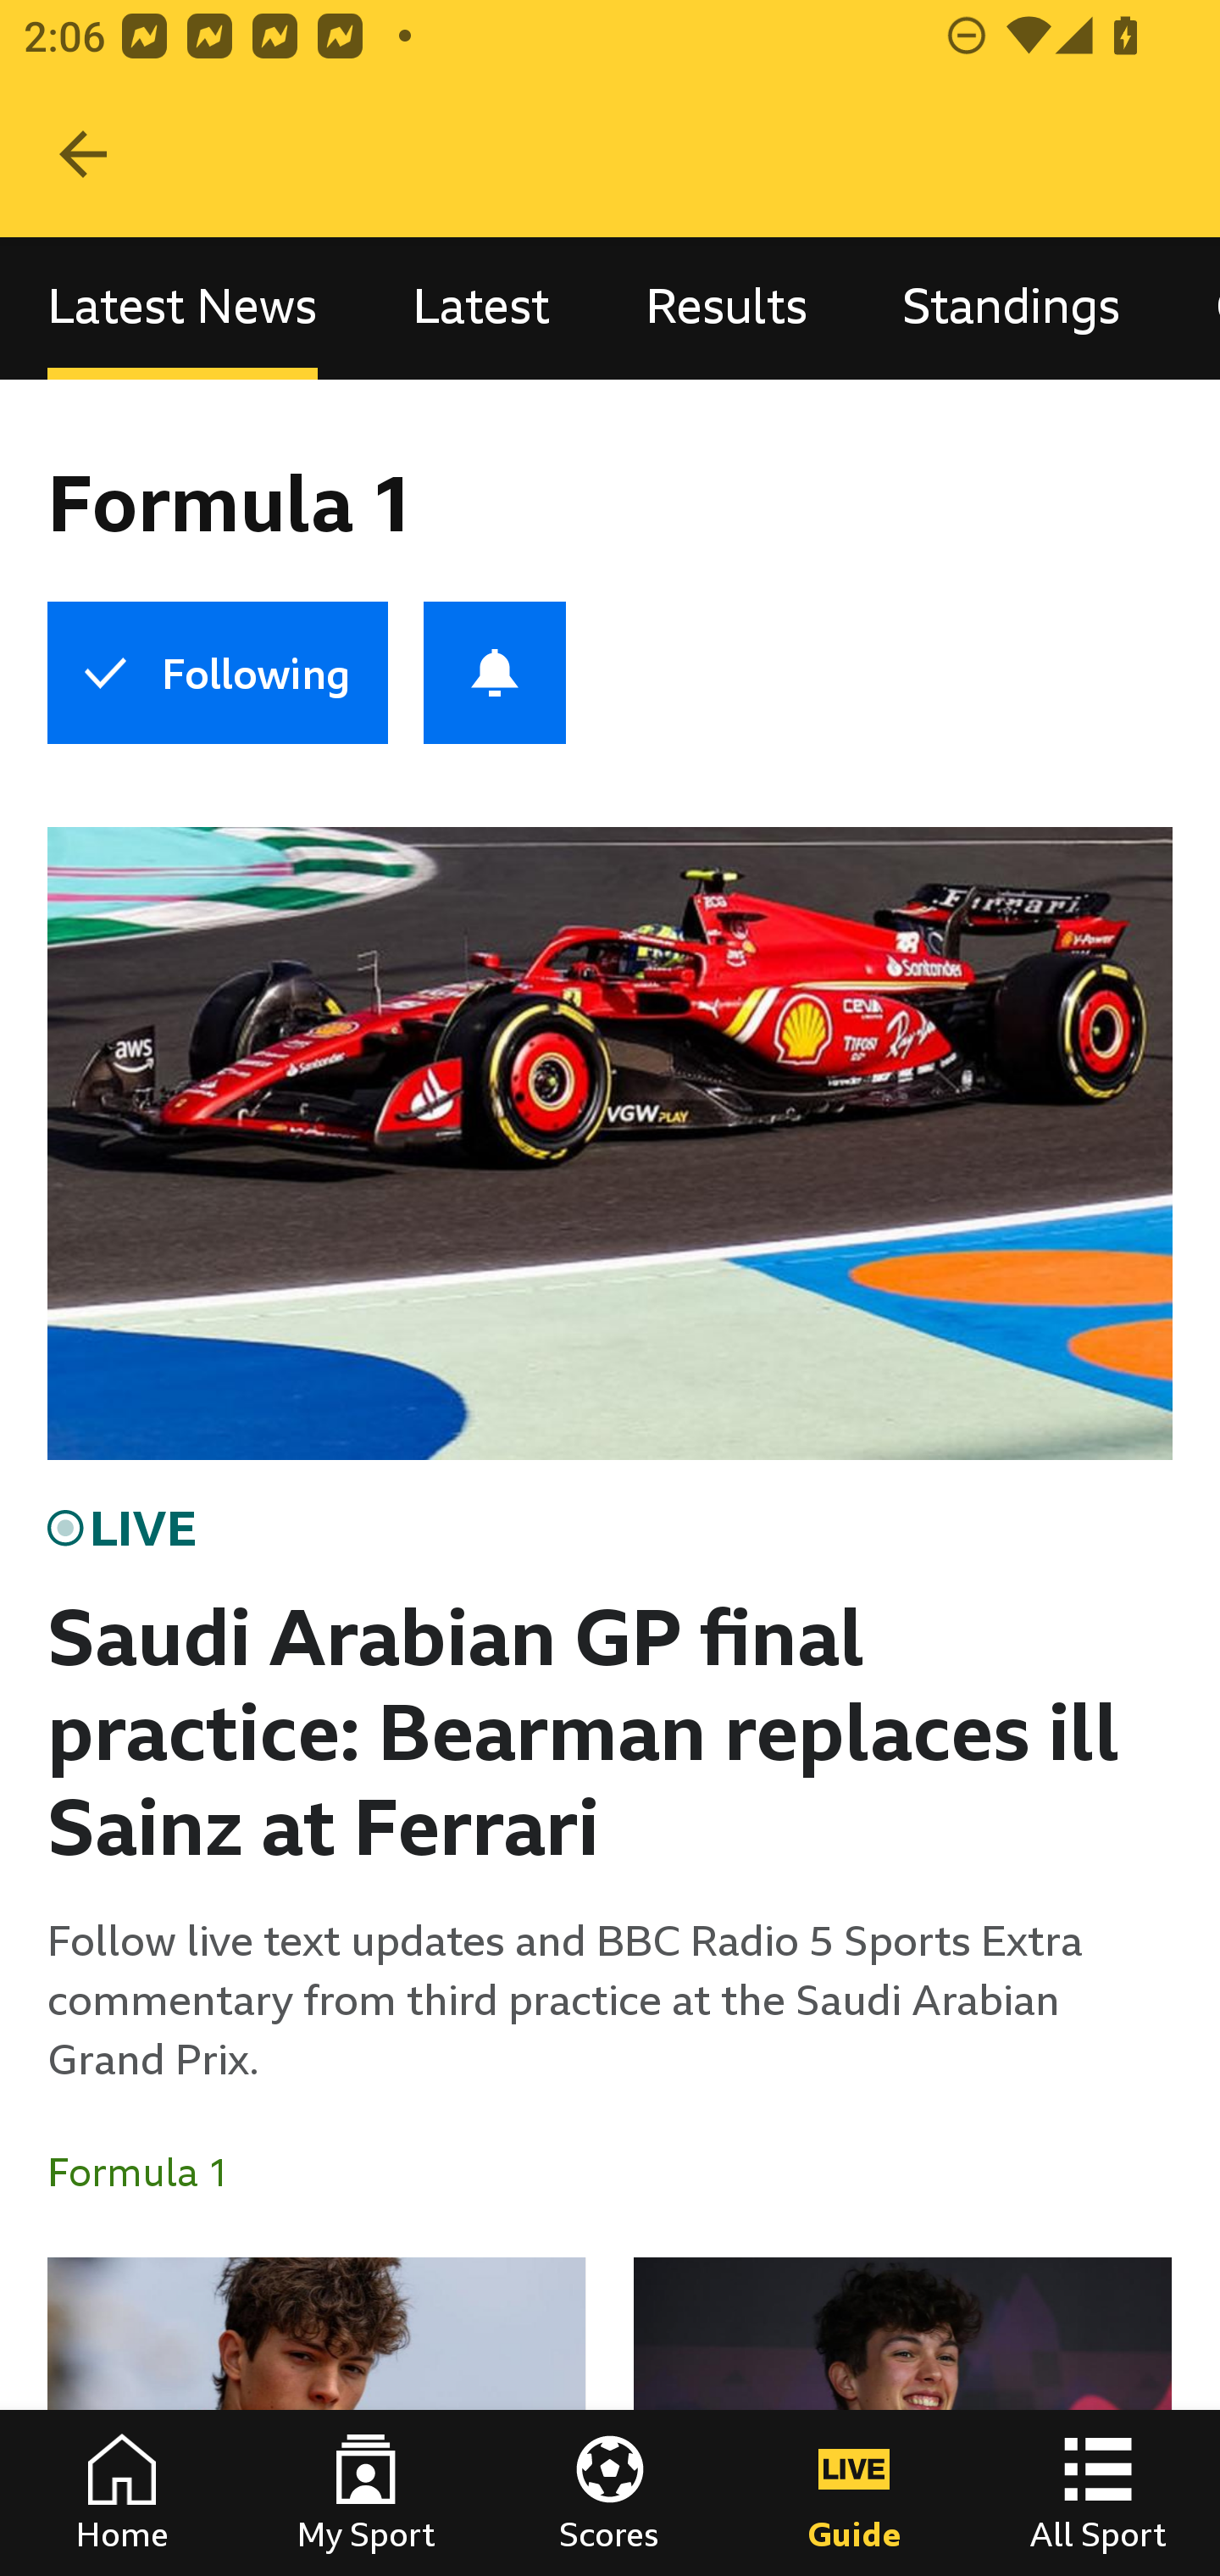 This screenshot has height=2576, width=1220. Describe the element at coordinates (1012, 307) in the screenshot. I see `Standings` at that location.